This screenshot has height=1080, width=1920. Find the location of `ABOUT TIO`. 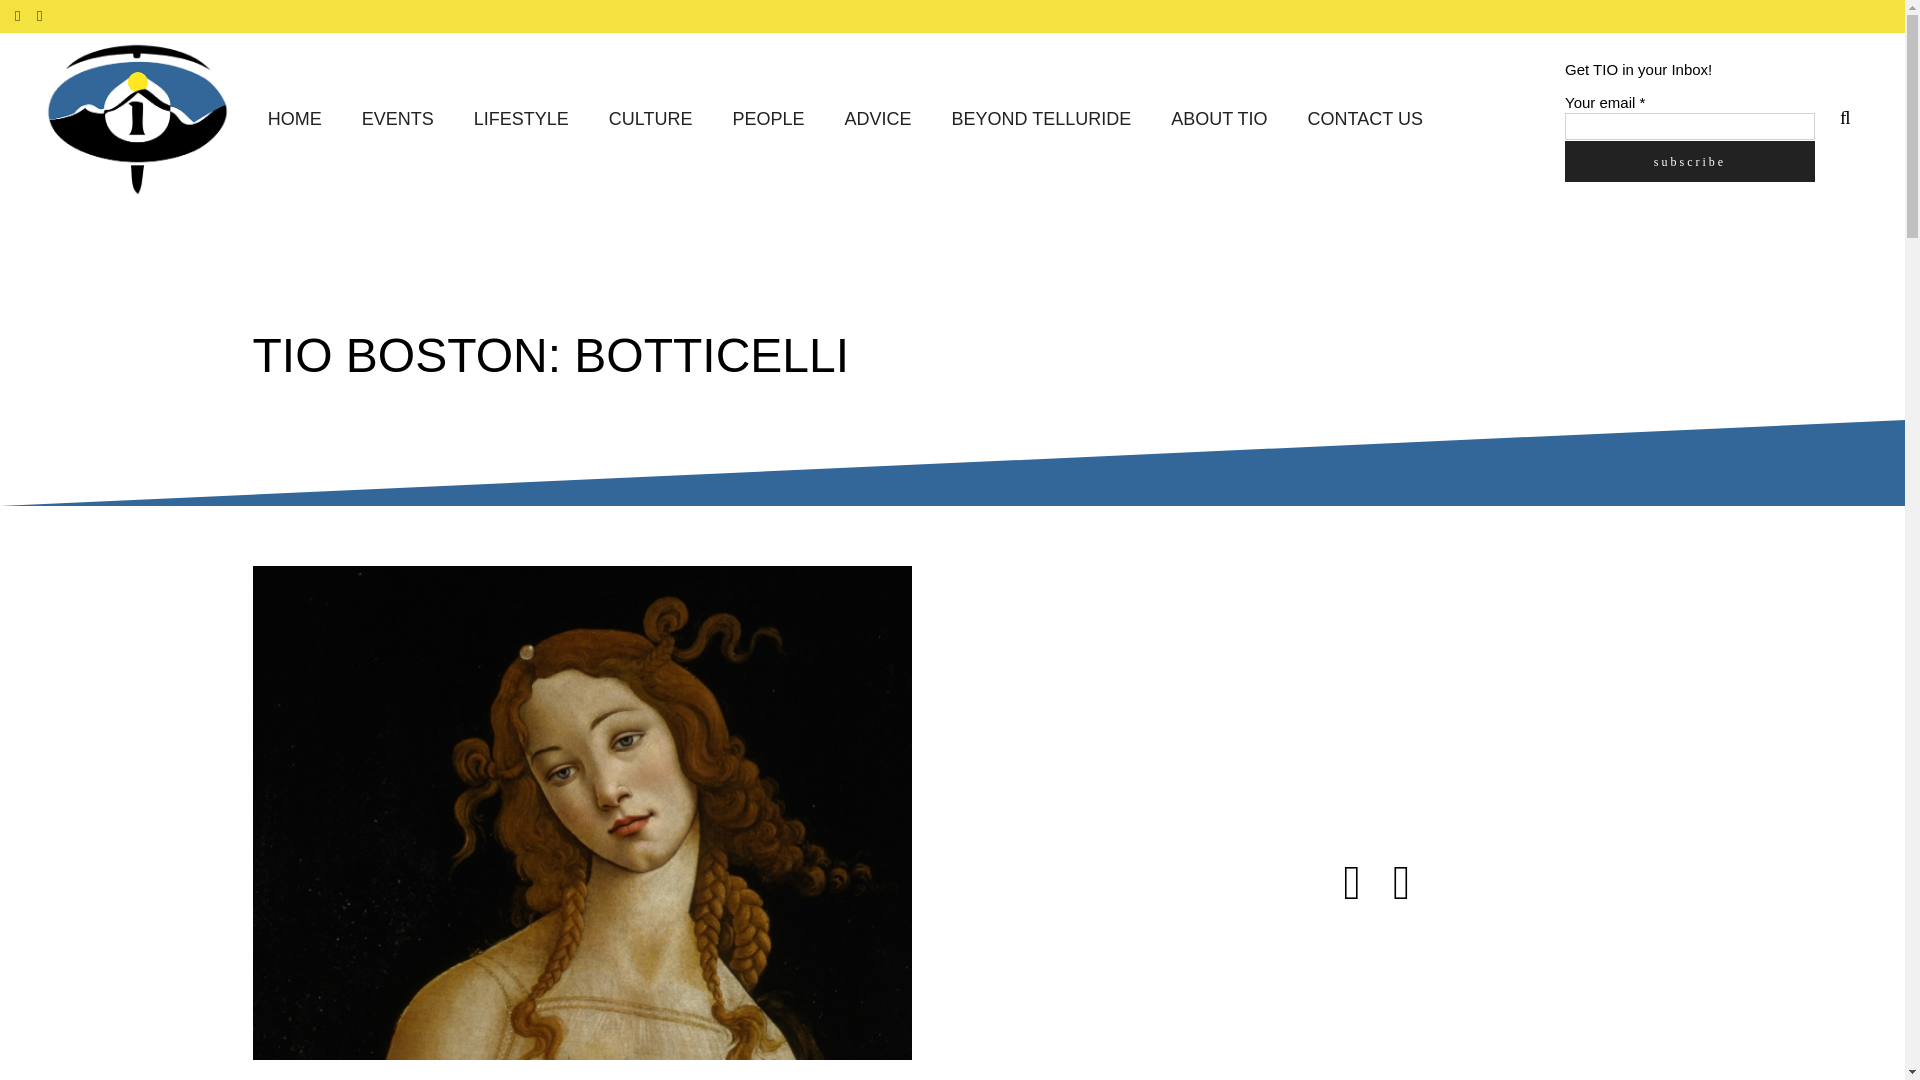

ABOUT TIO is located at coordinates (1218, 120).